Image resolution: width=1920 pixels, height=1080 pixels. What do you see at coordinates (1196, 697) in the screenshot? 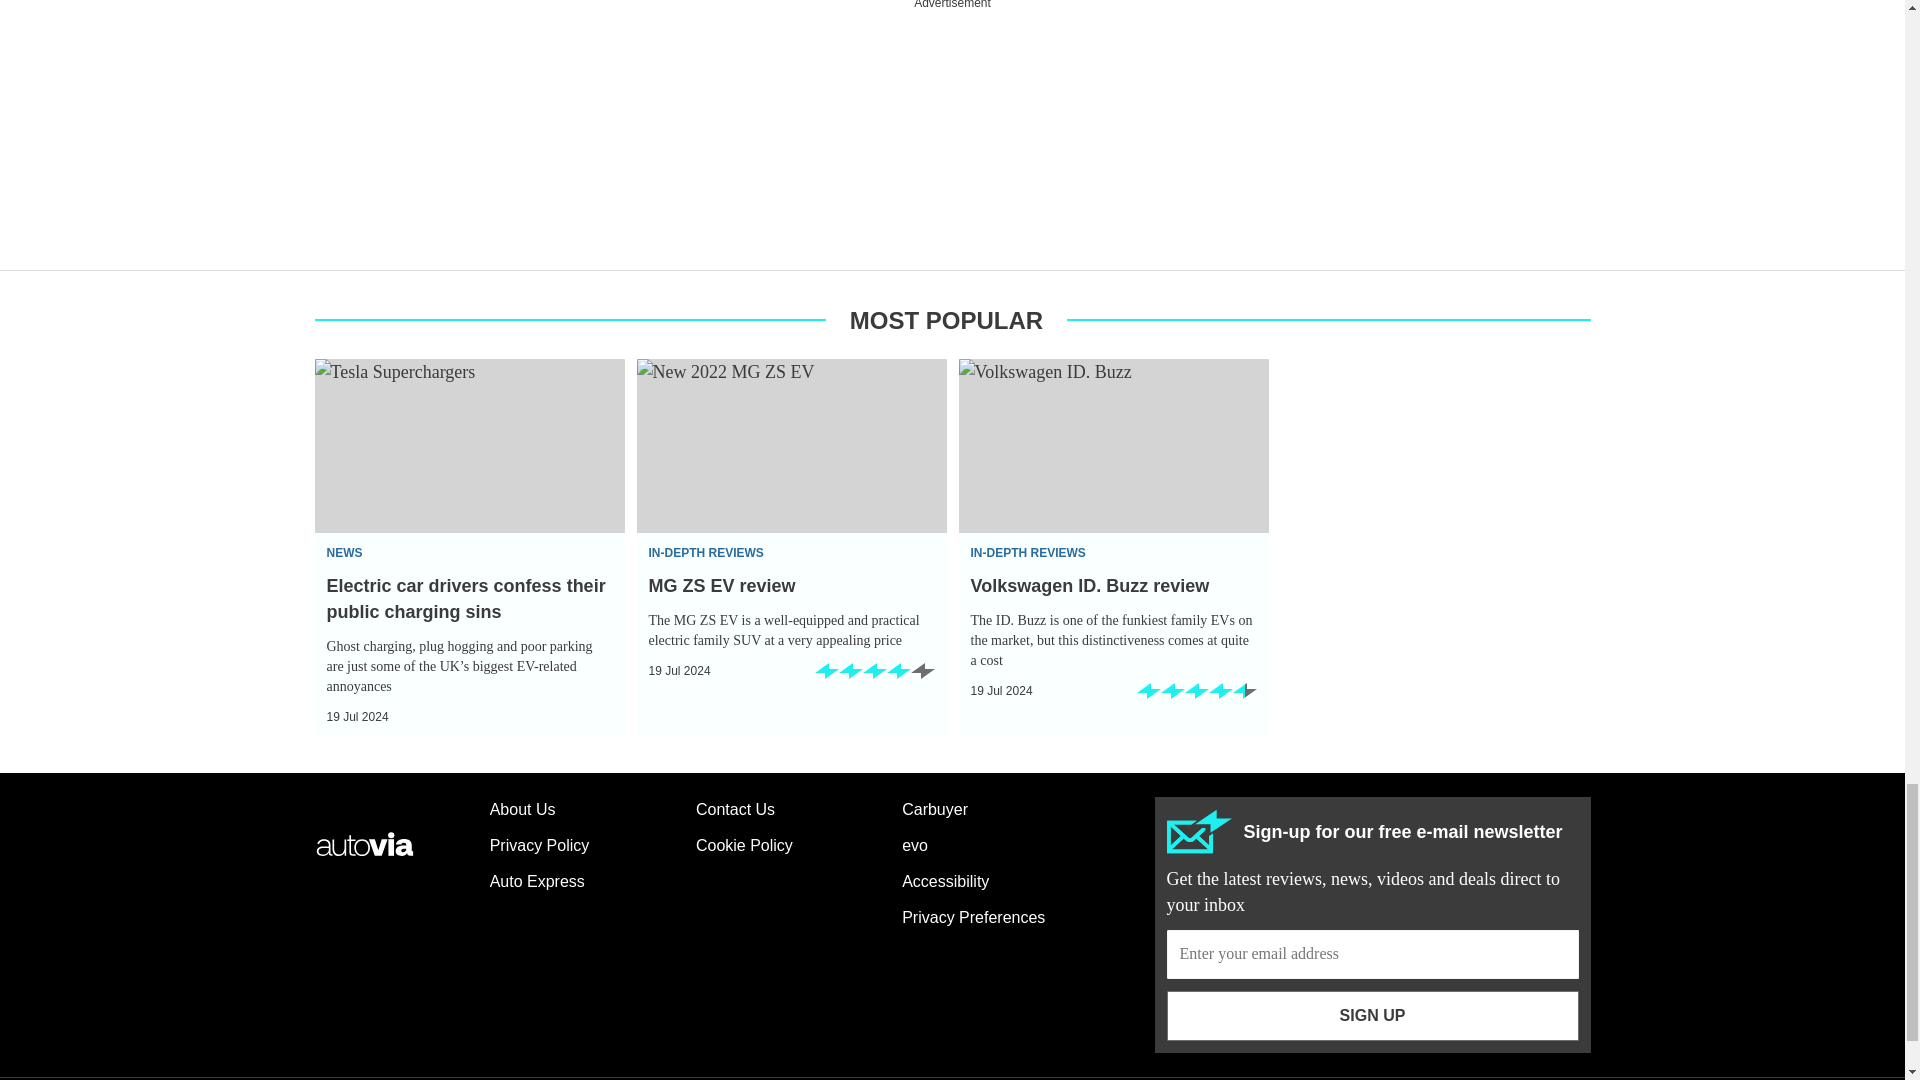
I see `4.5 Stars` at bounding box center [1196, 697].